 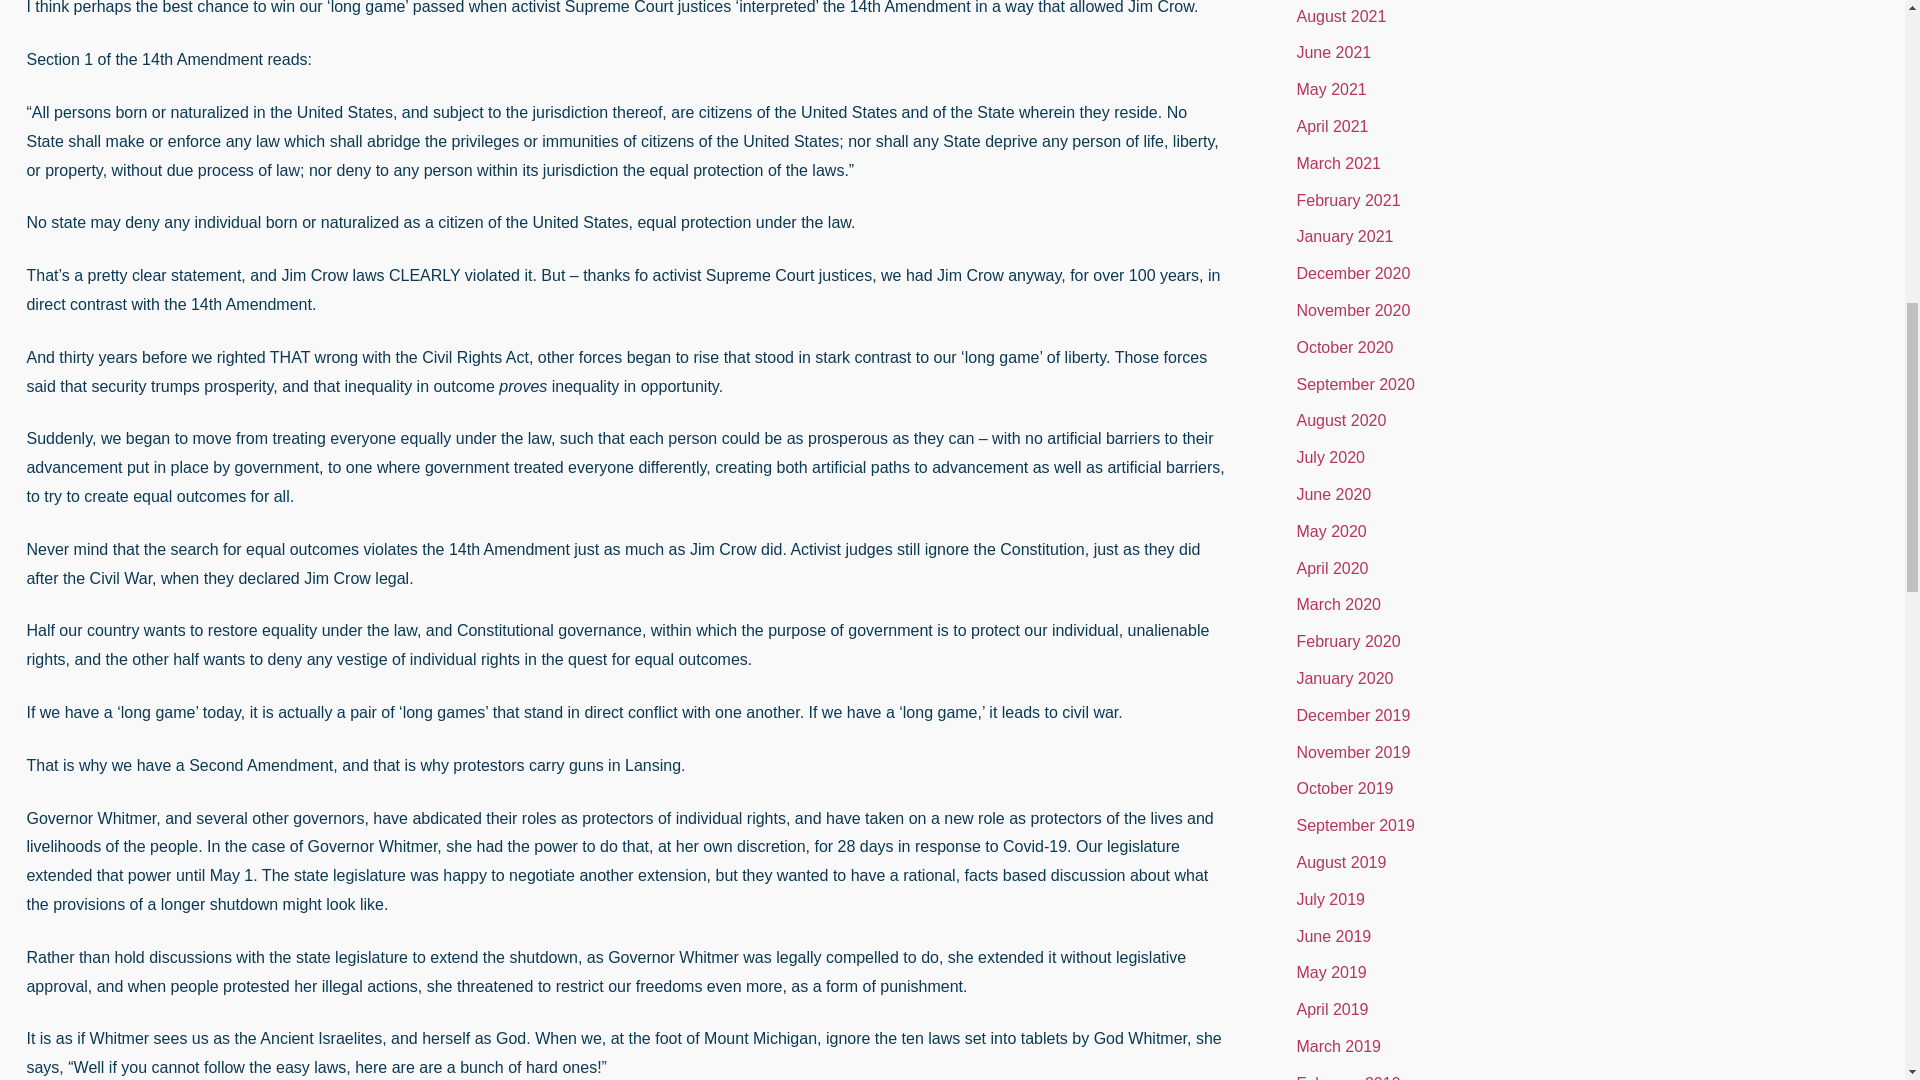 What do you see at coordinates (1344, 236) in the screenshot?
I see `January 2021` at bounding box center [1344, 236].